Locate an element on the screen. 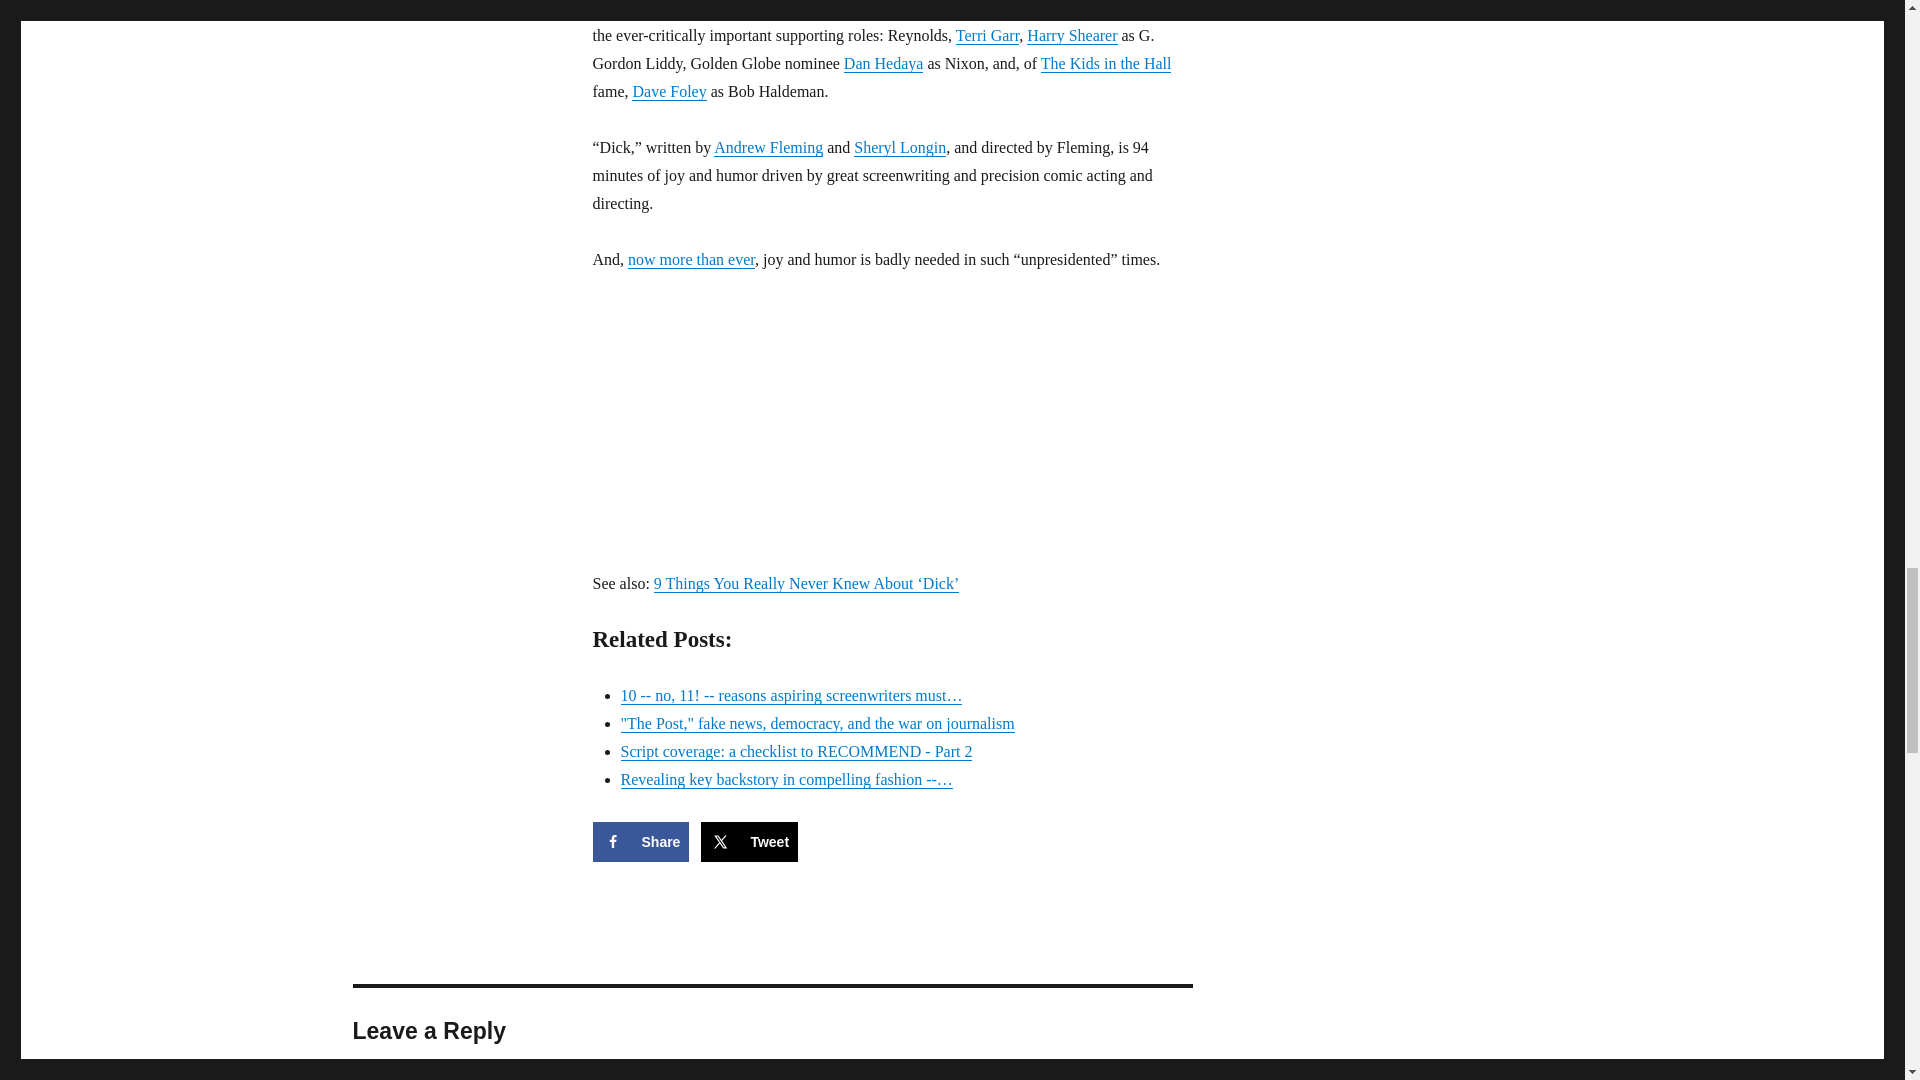  now more than ever is located at coordinates (690, 258).